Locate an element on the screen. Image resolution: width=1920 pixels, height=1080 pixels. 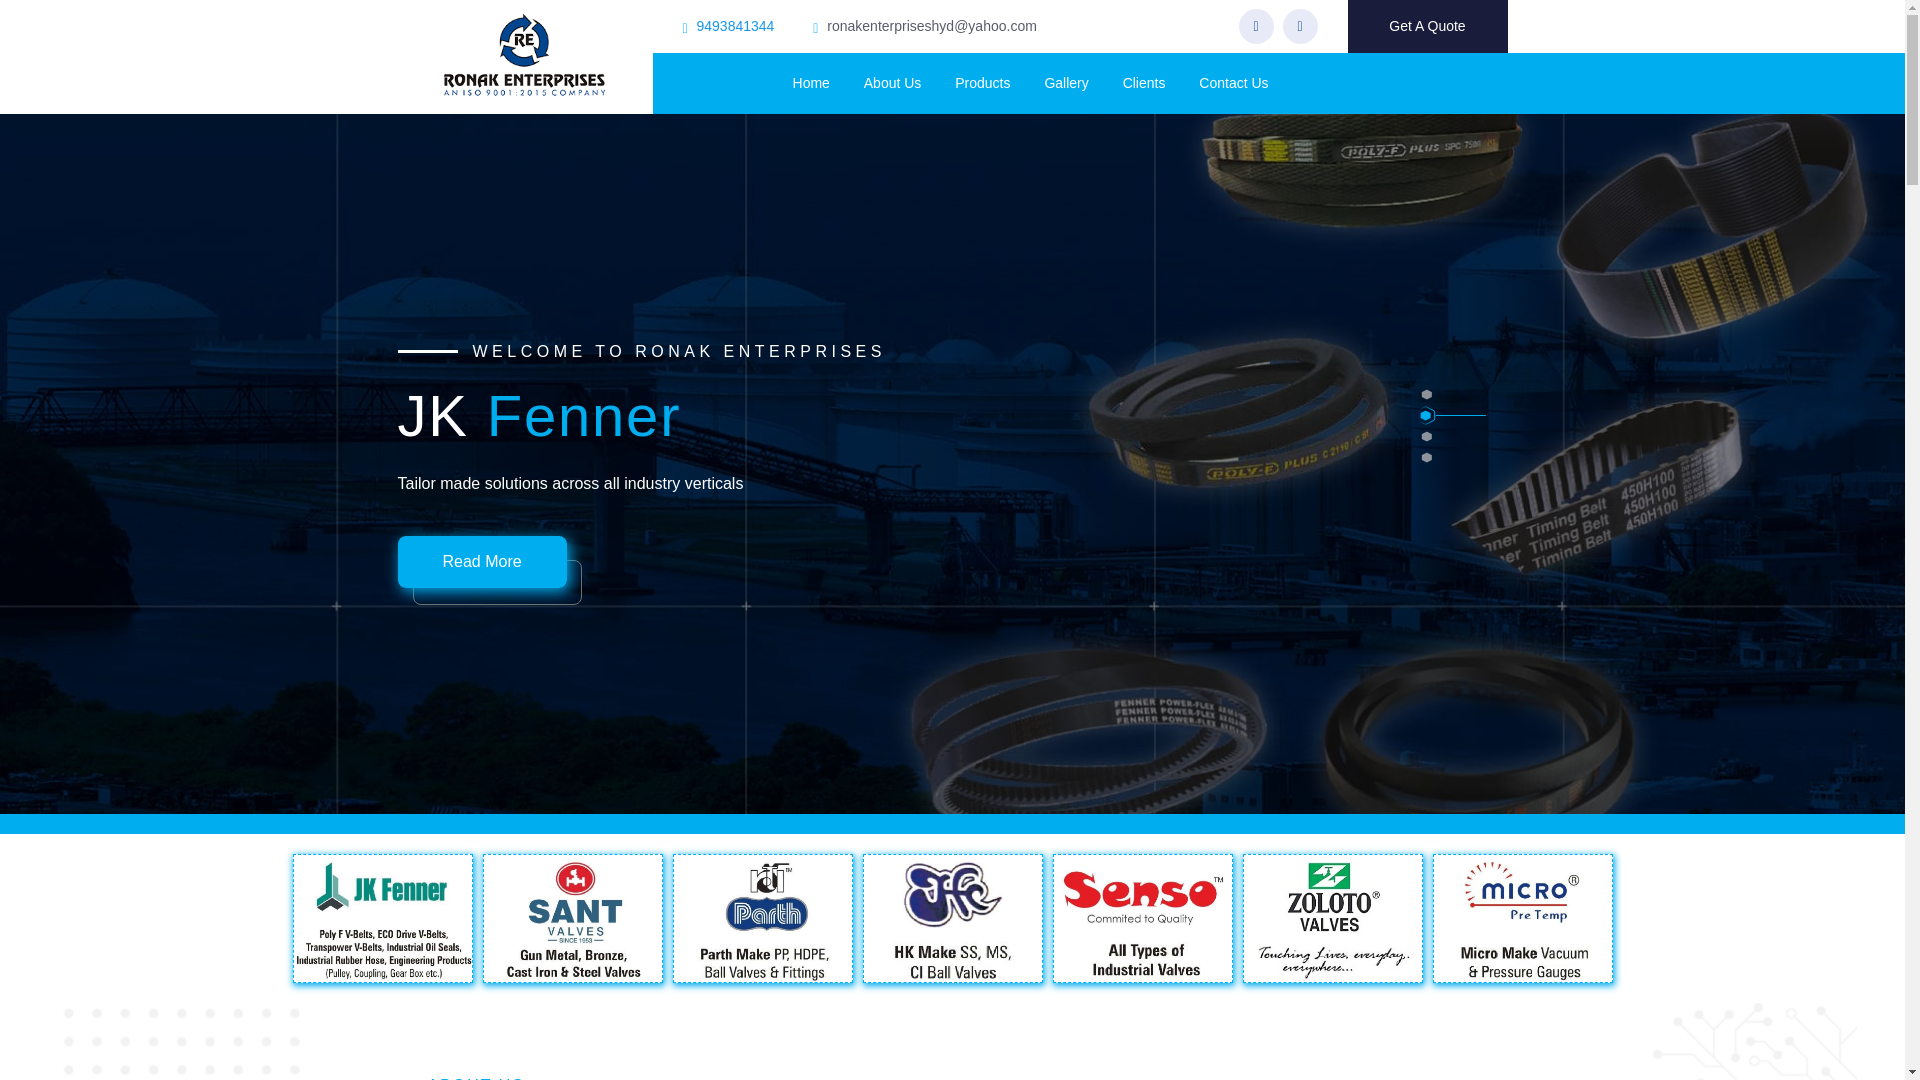
Facebook is located at coordinates (1256, 26).